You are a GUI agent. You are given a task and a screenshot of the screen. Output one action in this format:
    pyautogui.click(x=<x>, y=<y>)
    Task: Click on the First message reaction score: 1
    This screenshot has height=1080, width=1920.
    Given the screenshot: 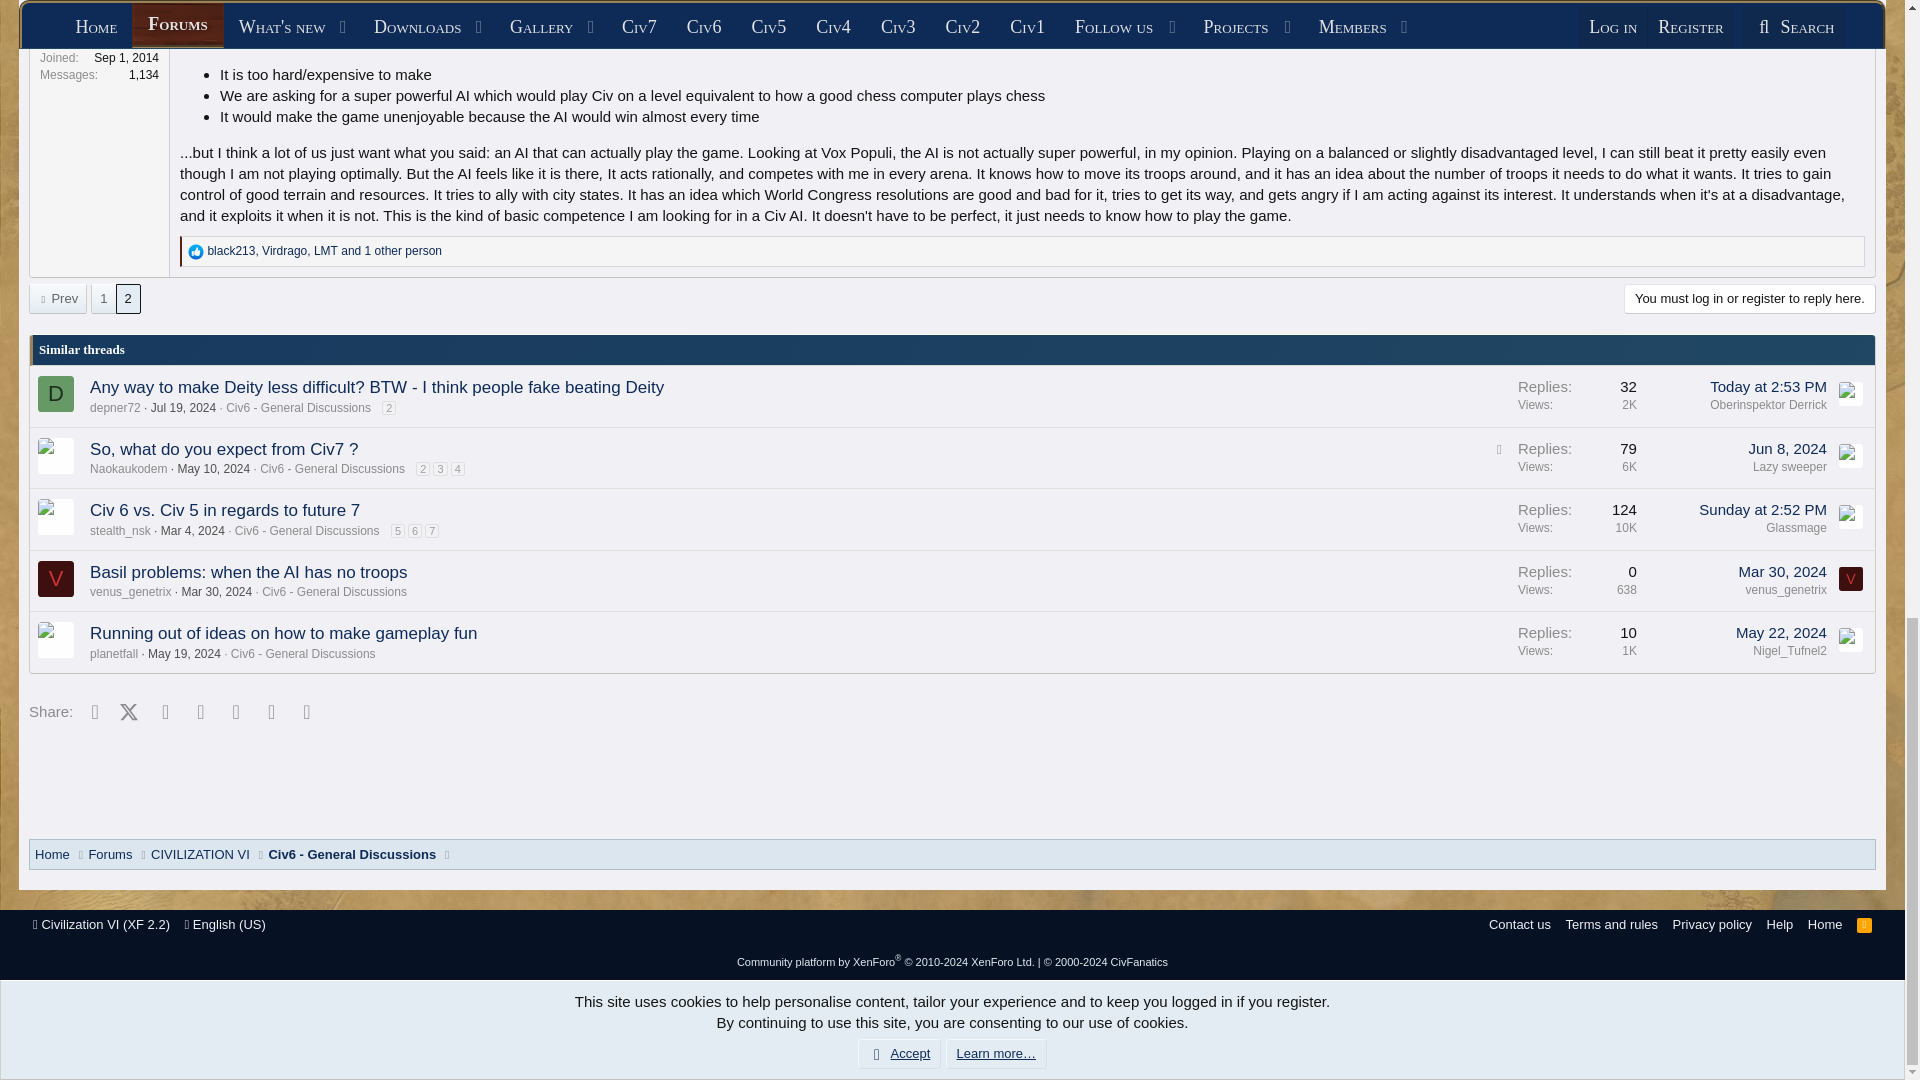 What is the action you would take?
    pyautogui.click(x=1577, y=396)
    